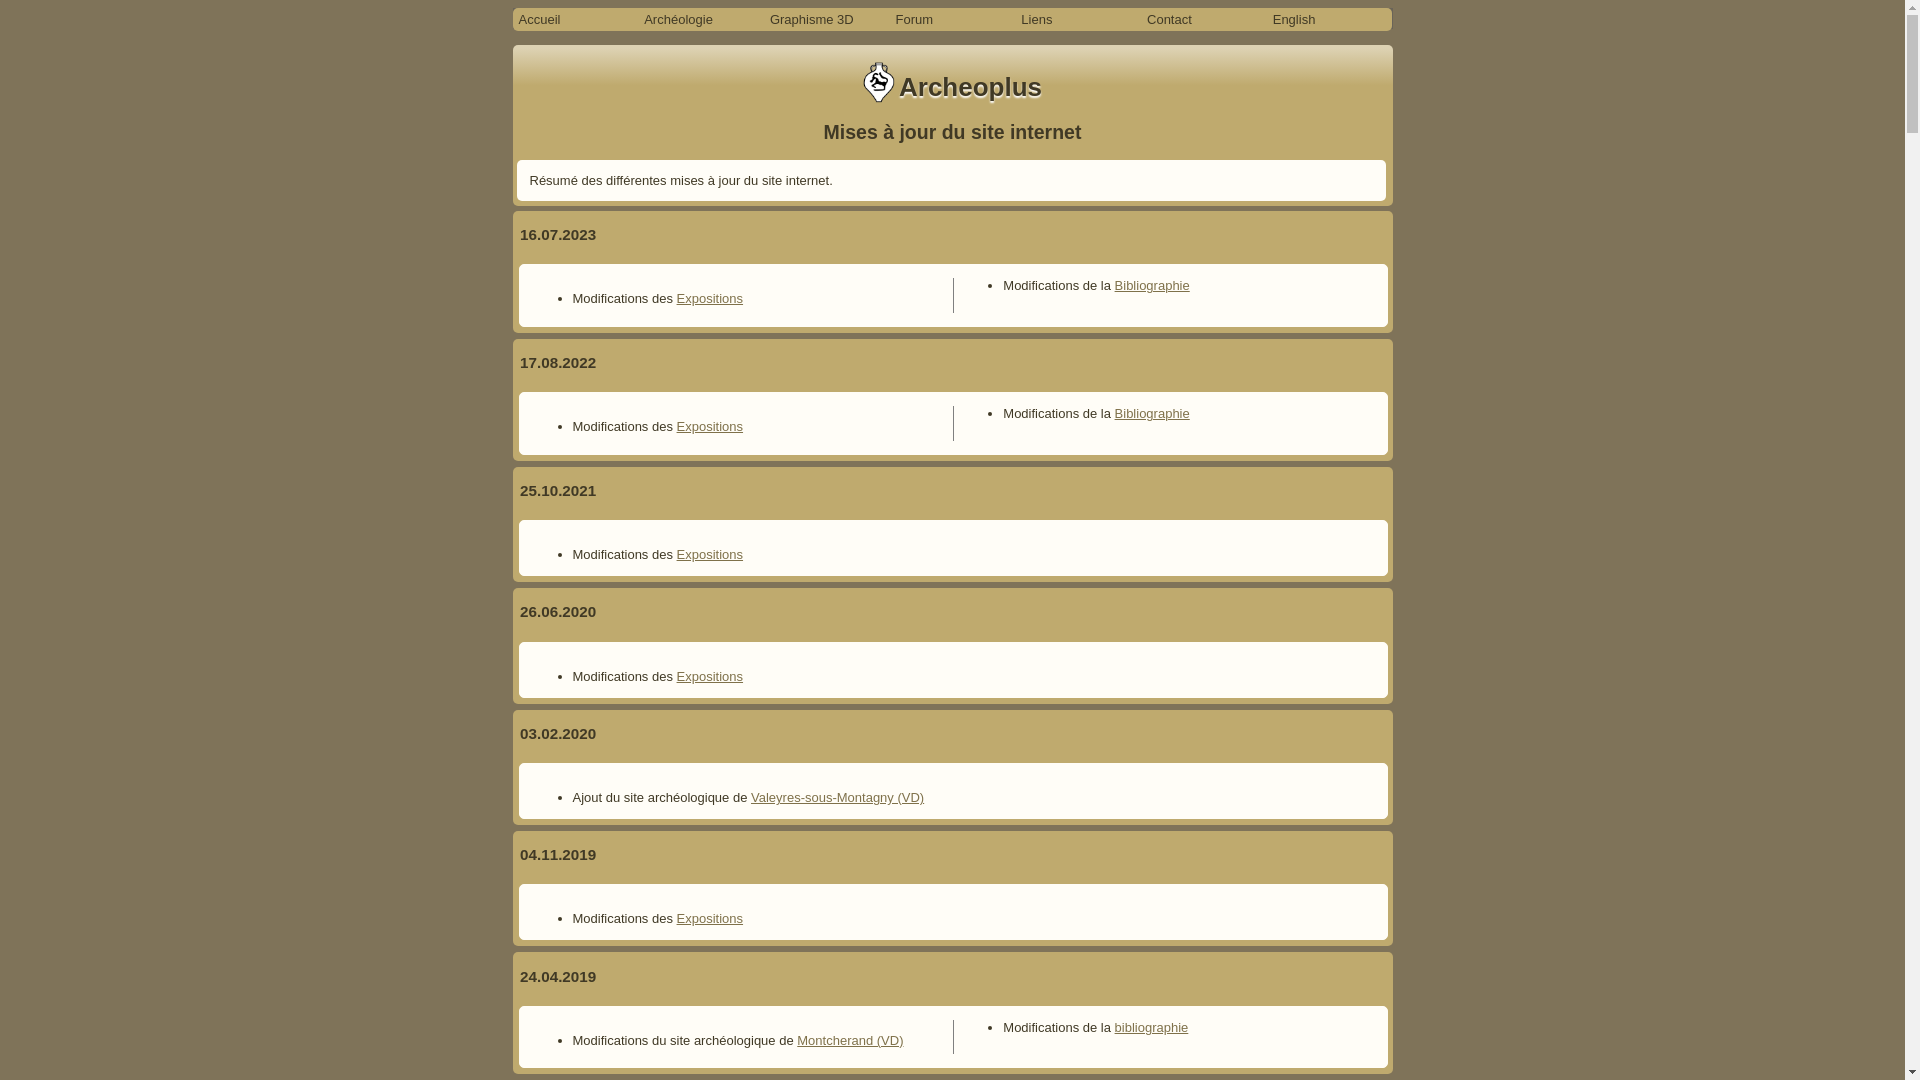  Describe the element at coordinates (710, 426) in the screenshot. I see `Expositions` at that location.